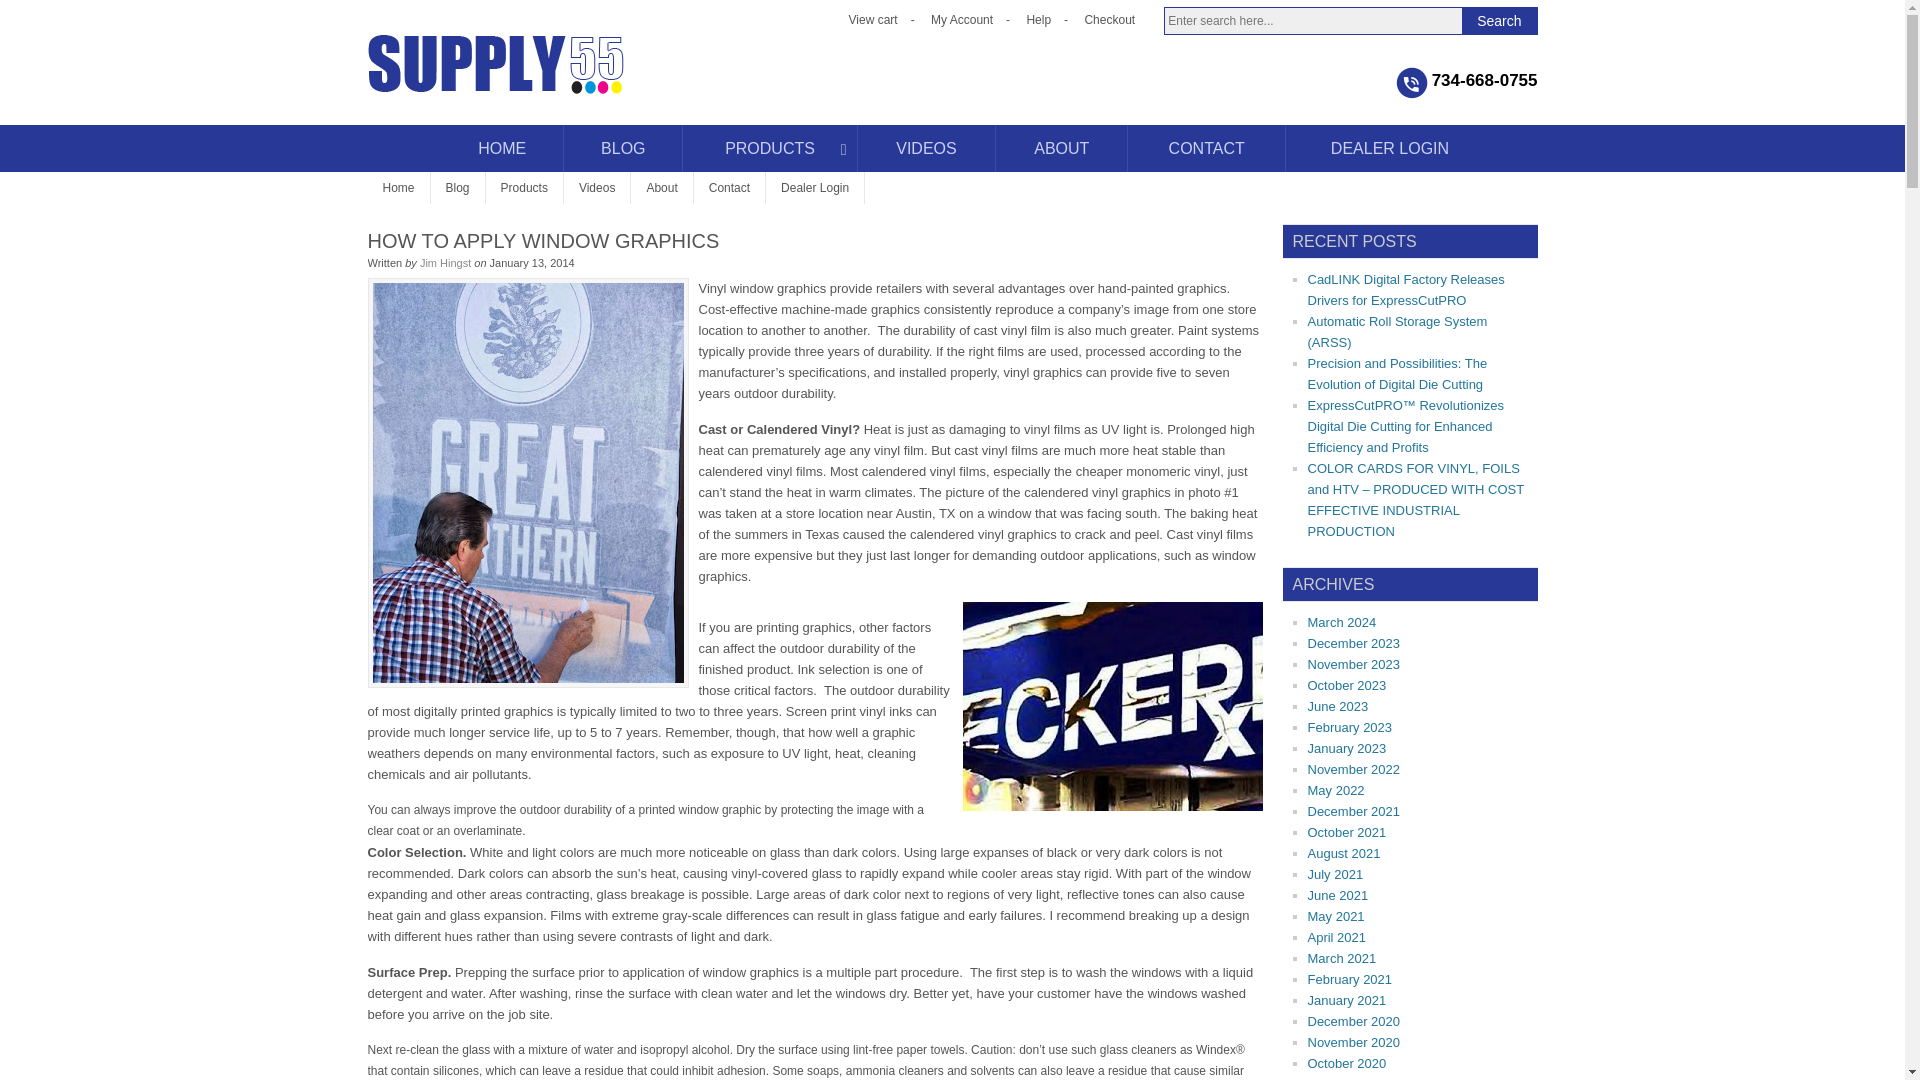 The width and height of the screenshot is (1920, 1080). I want to click on Search, so click(1498, 20).